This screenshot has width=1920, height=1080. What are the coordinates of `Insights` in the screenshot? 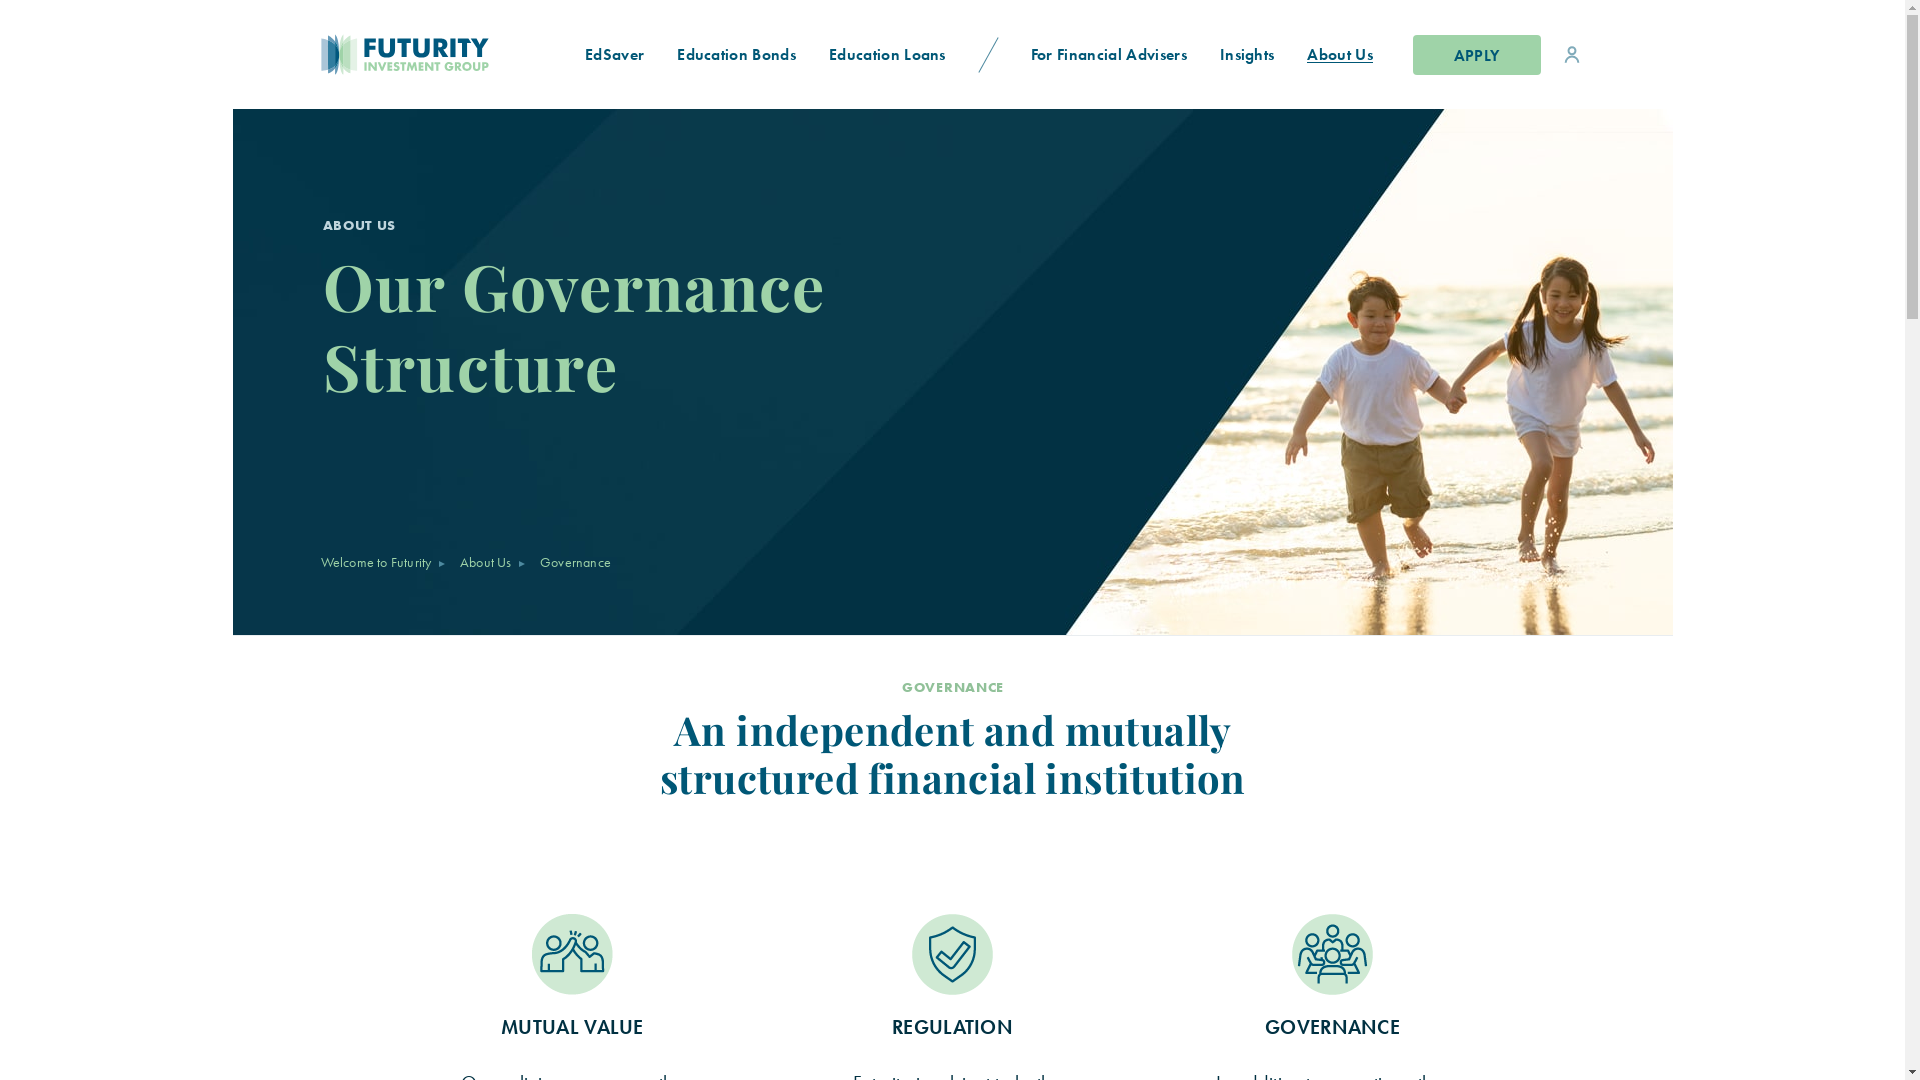 It's located at (1247, 54).